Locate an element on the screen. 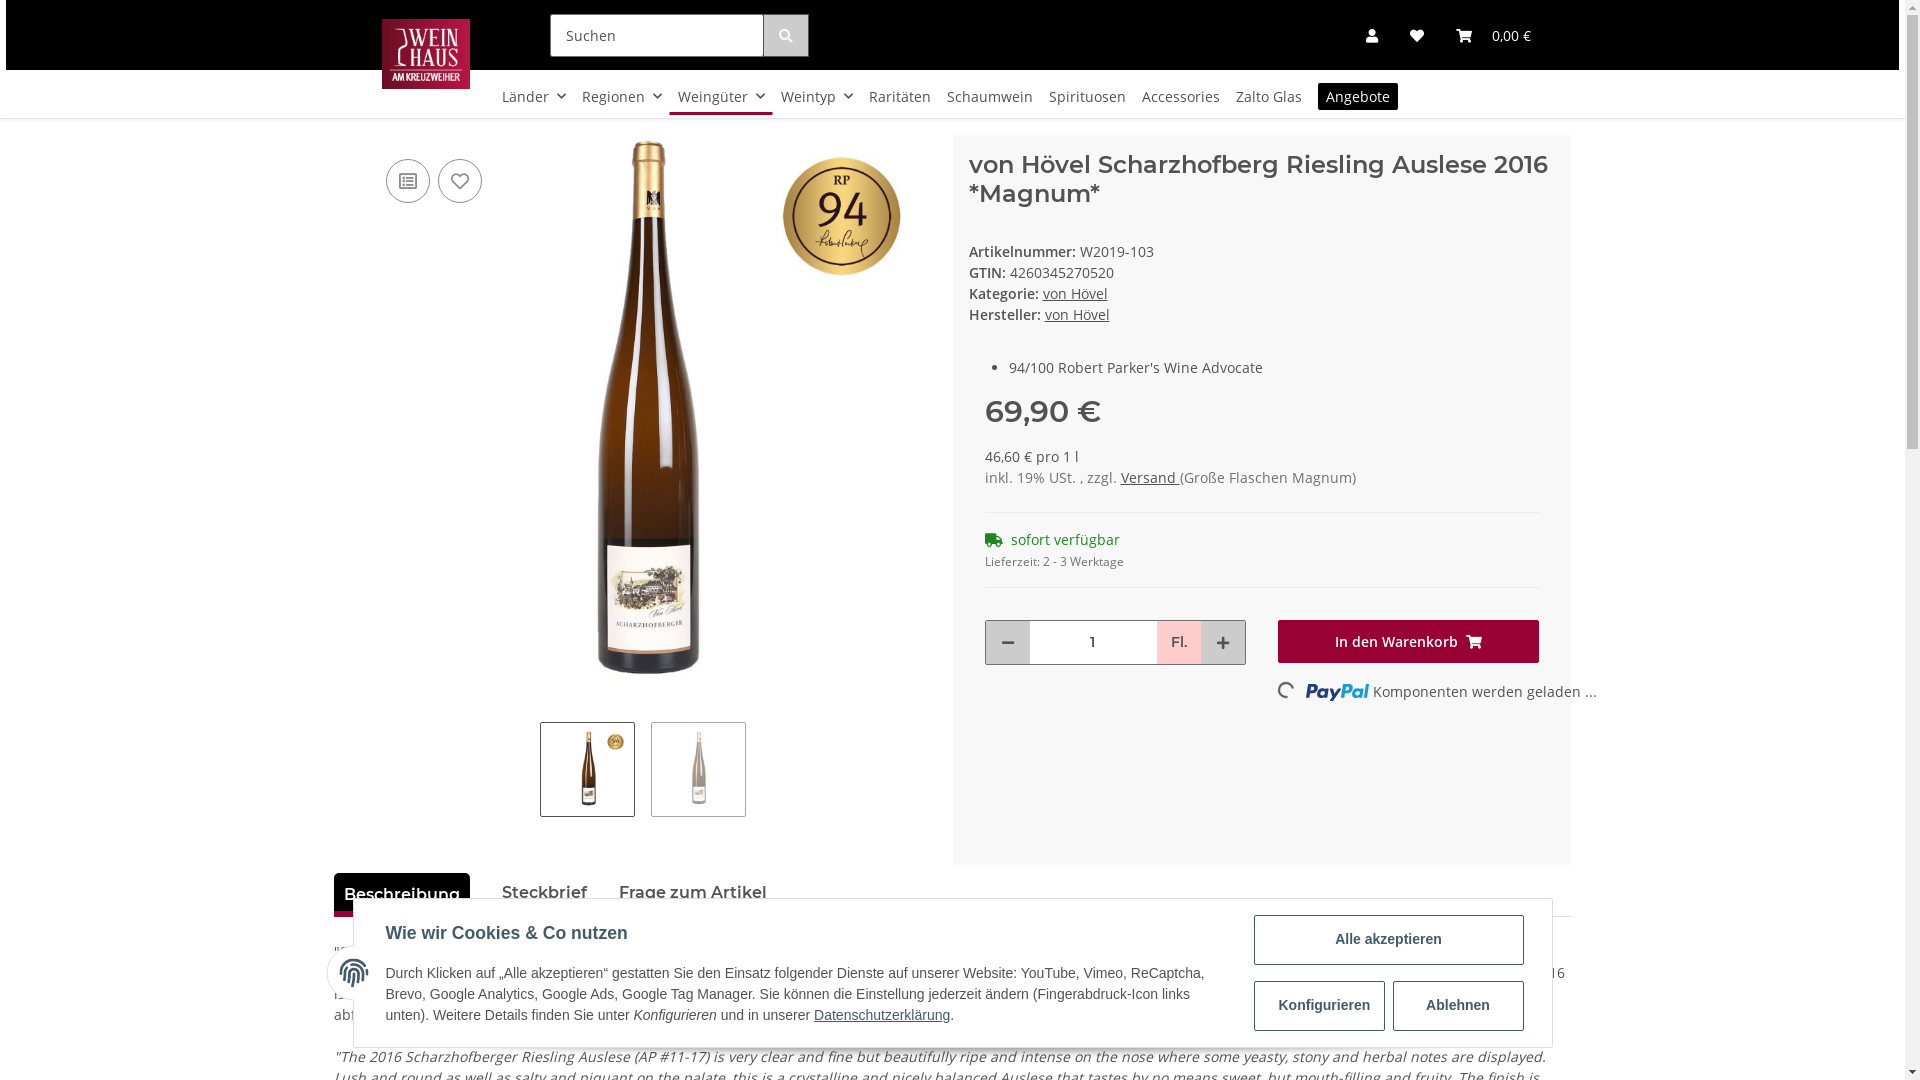  Steckbrief is located at coordinates (544, 893).